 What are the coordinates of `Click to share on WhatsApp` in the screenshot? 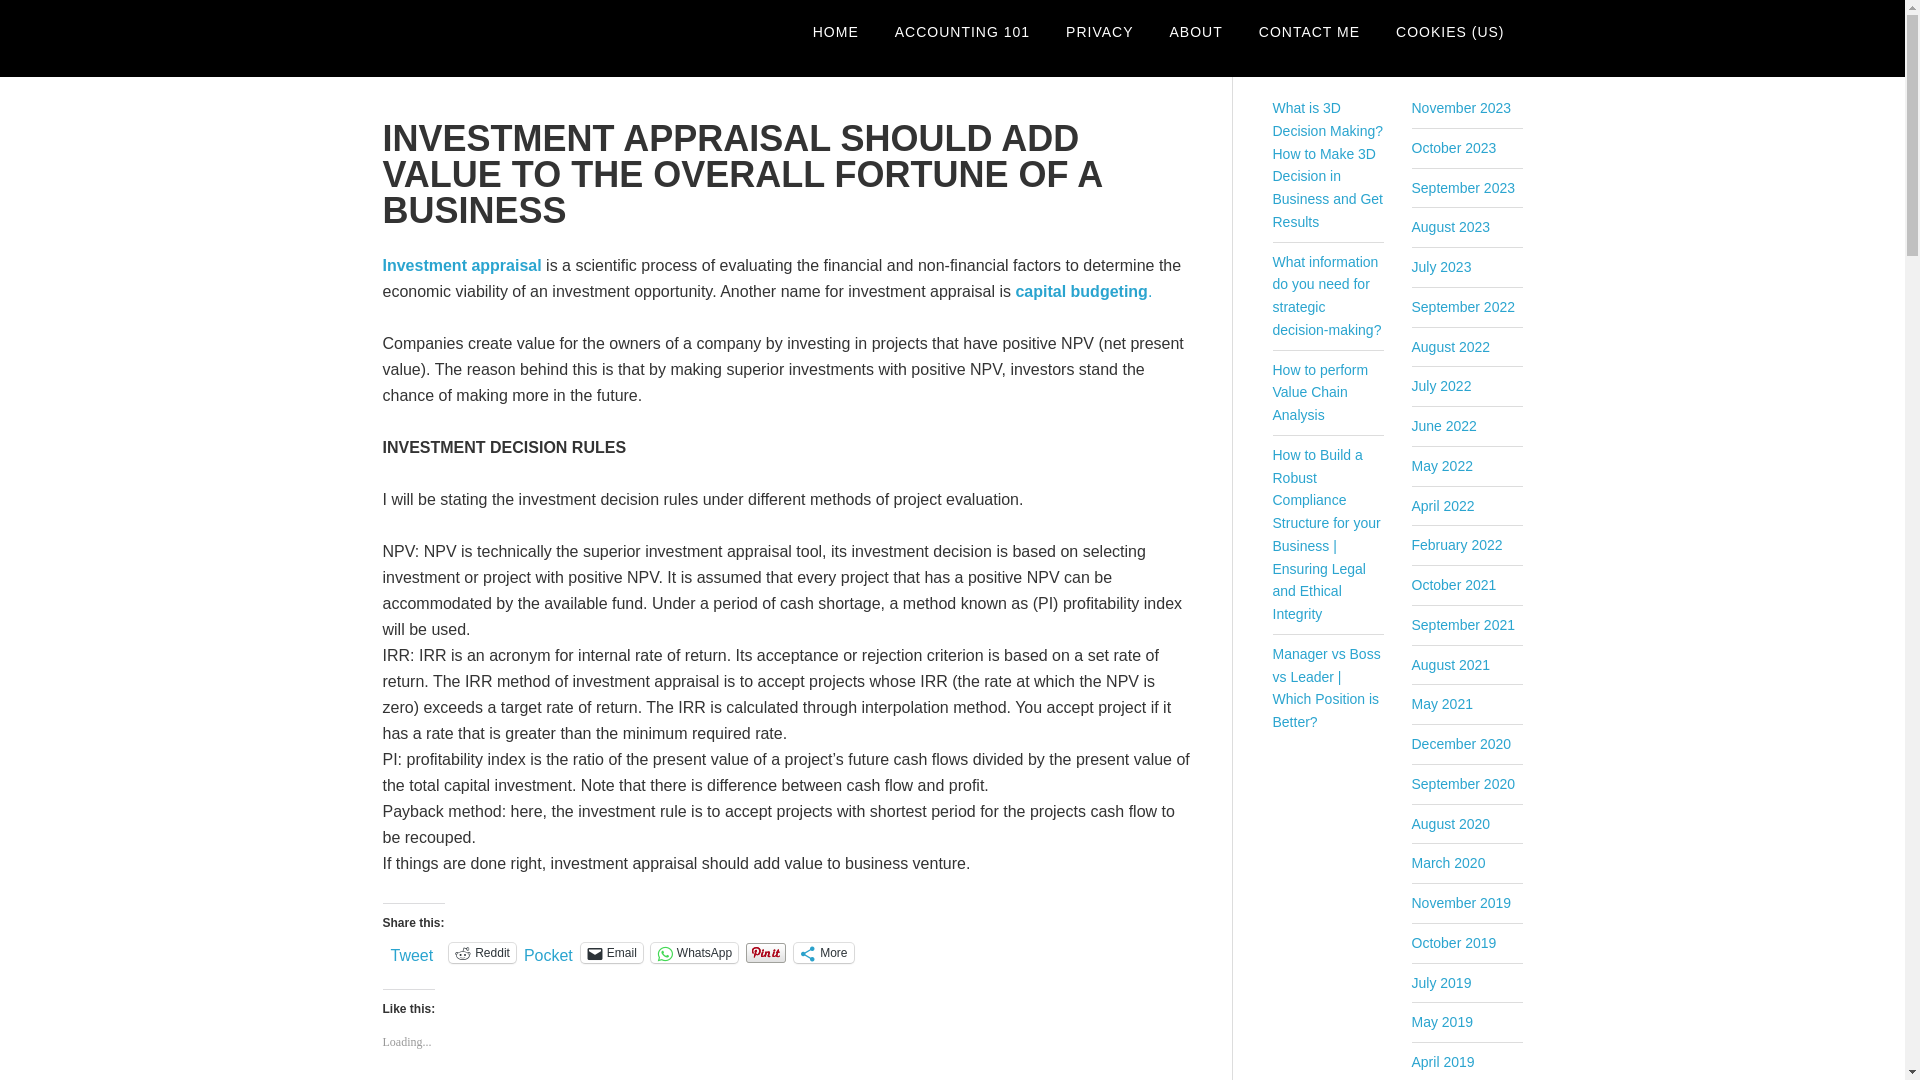 It's located at (694, 952).